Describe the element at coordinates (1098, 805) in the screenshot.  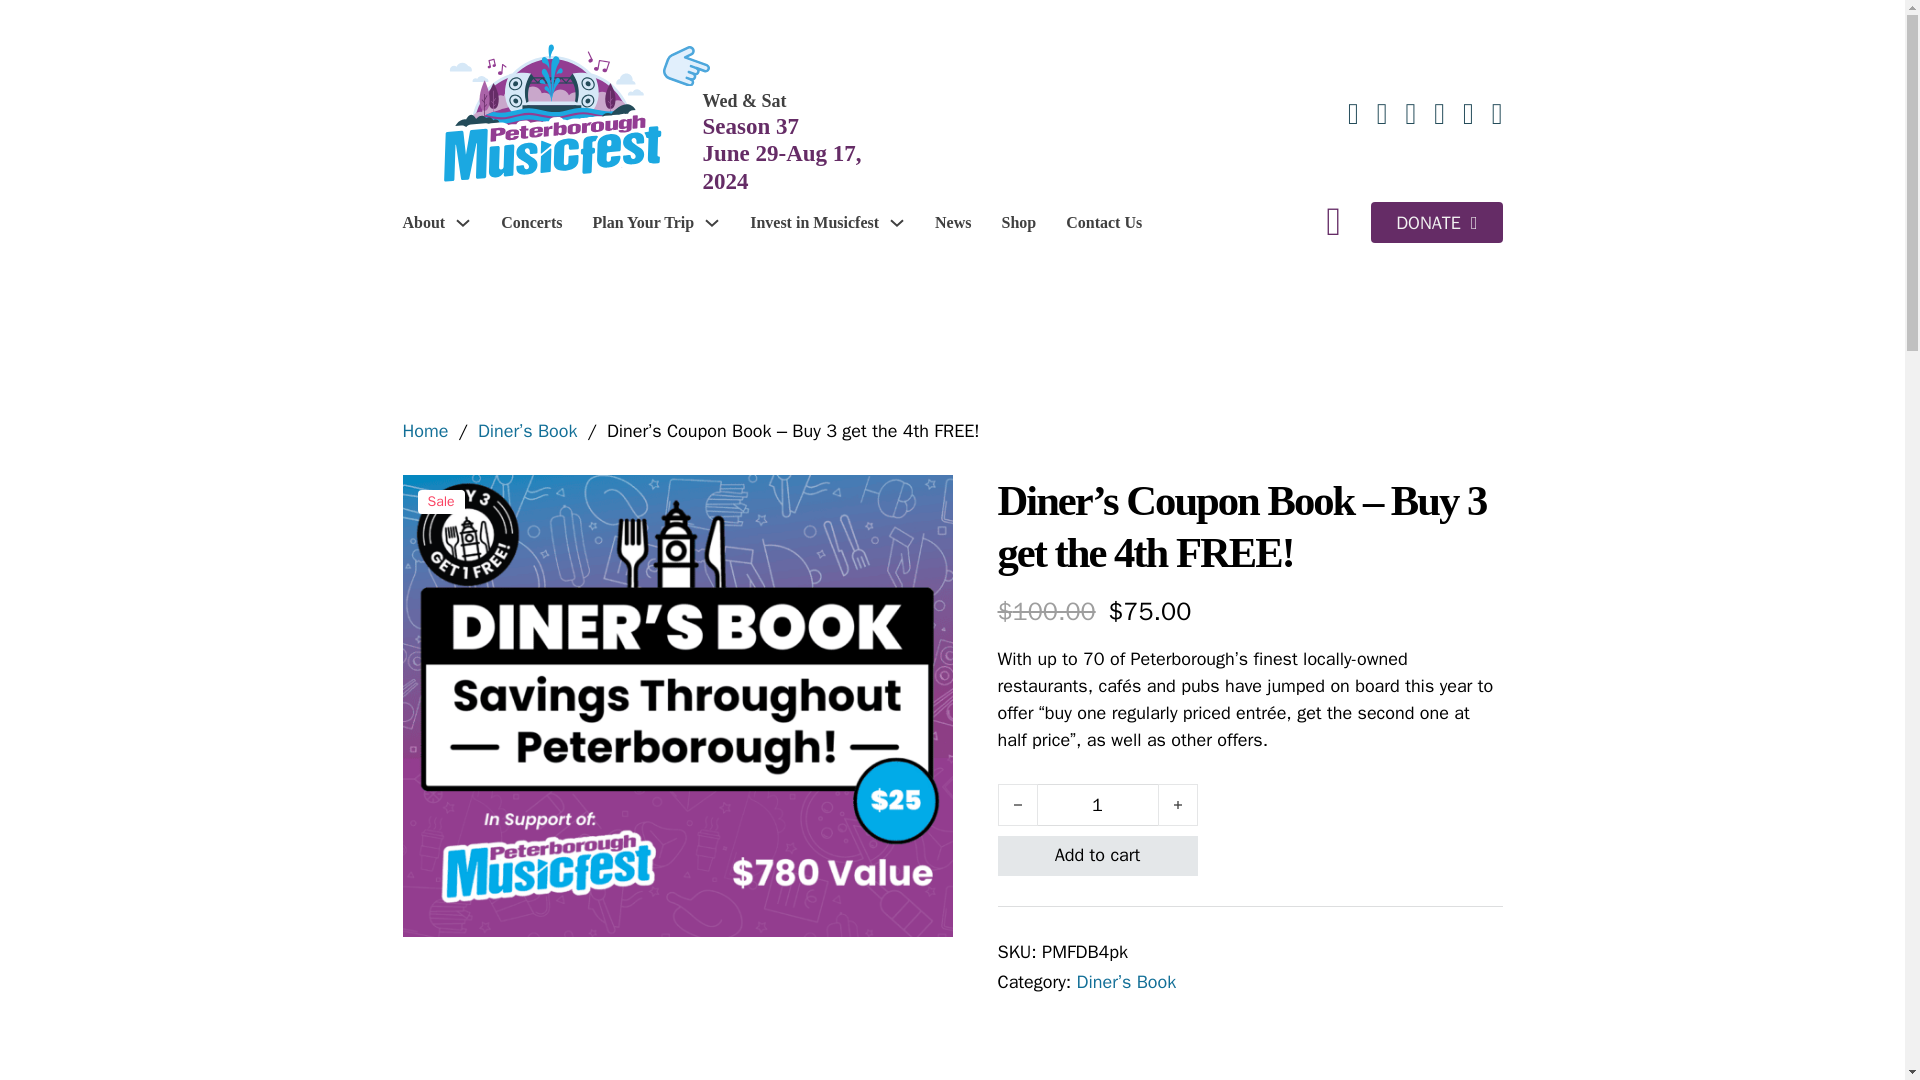
I see `1` at that location.